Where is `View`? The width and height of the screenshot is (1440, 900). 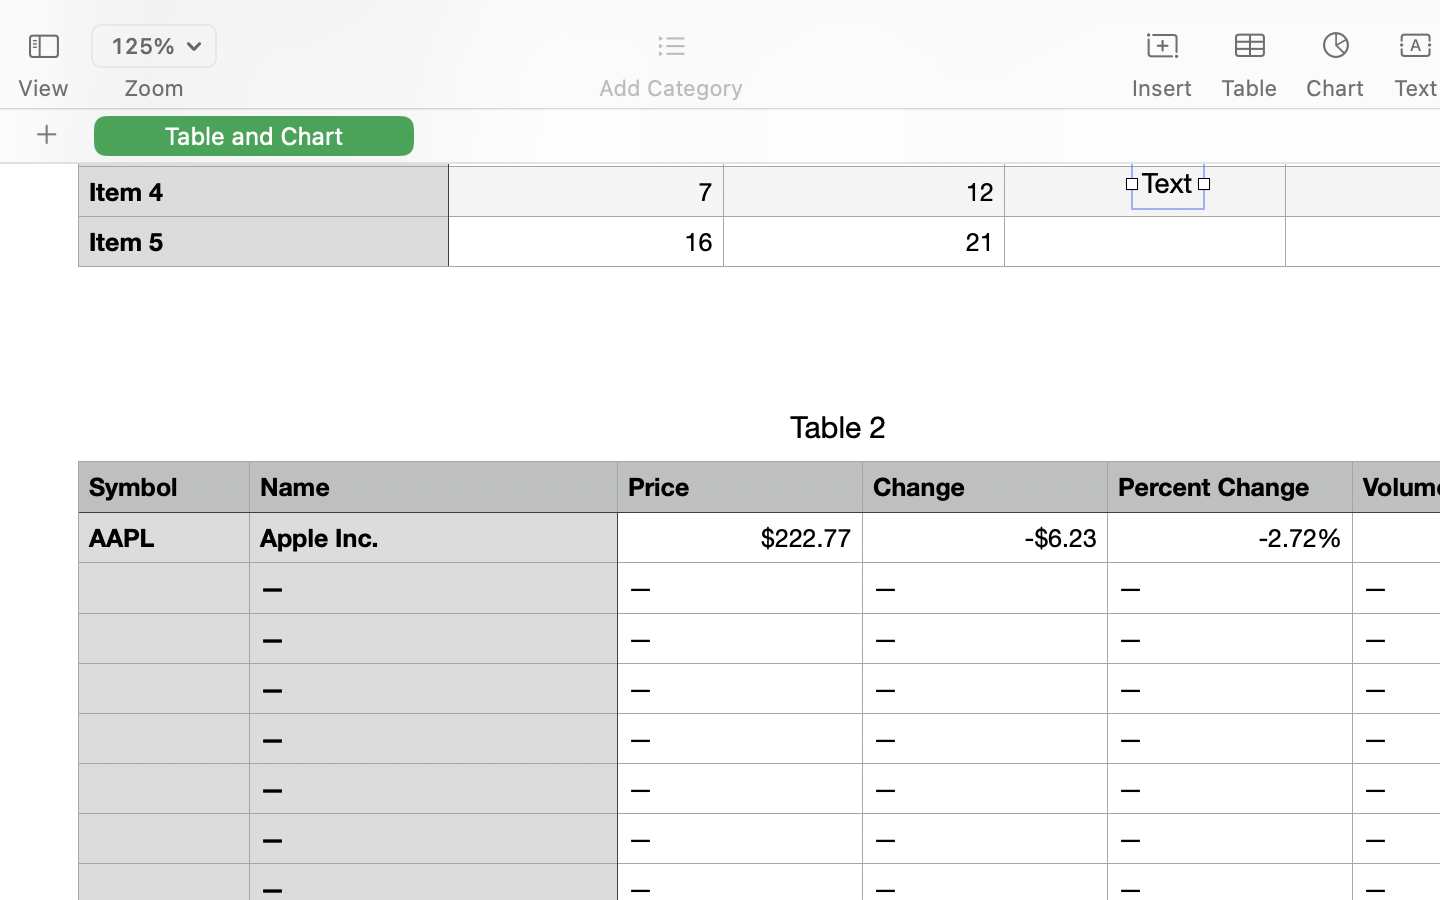
View is located at coordinates (43, 88).